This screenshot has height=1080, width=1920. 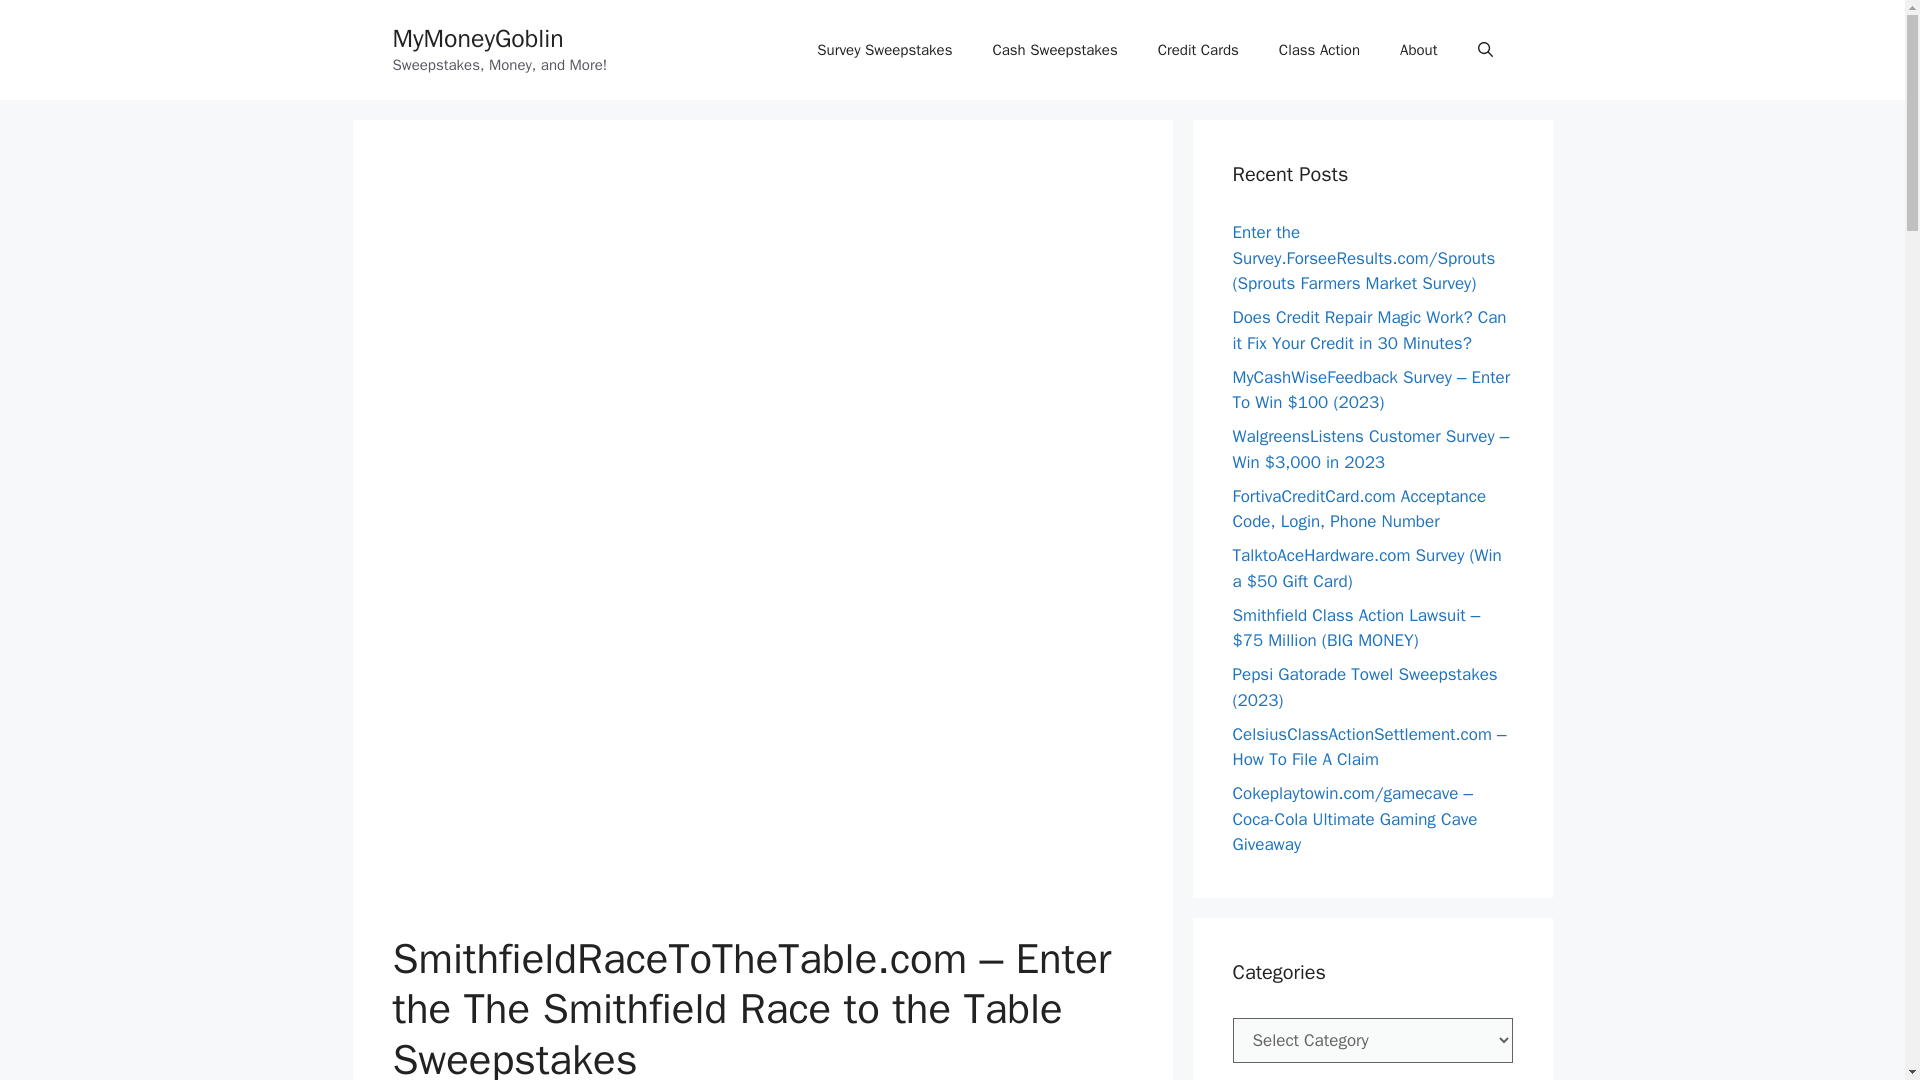 I want to click on About, so click(x=1418, y=50).